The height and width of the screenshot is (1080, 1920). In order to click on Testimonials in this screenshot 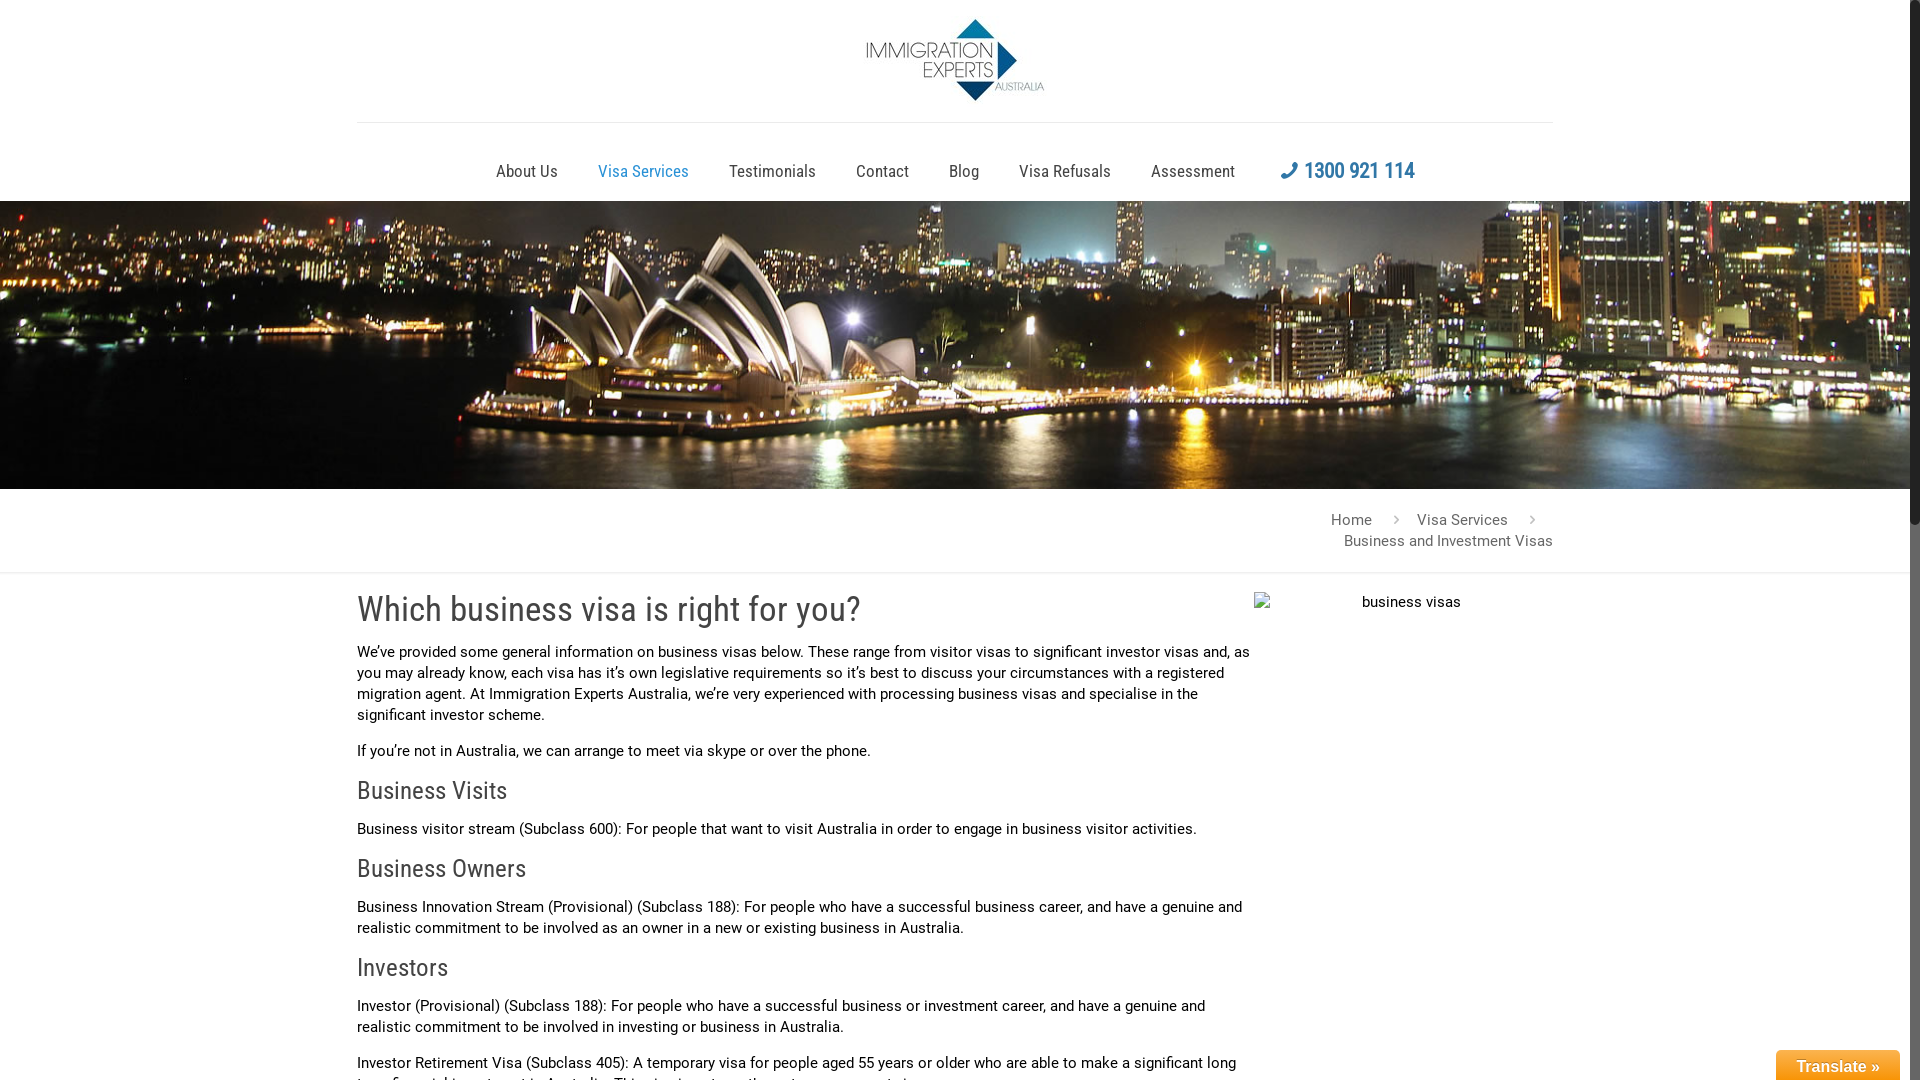, I will do `click(772, 171)`.